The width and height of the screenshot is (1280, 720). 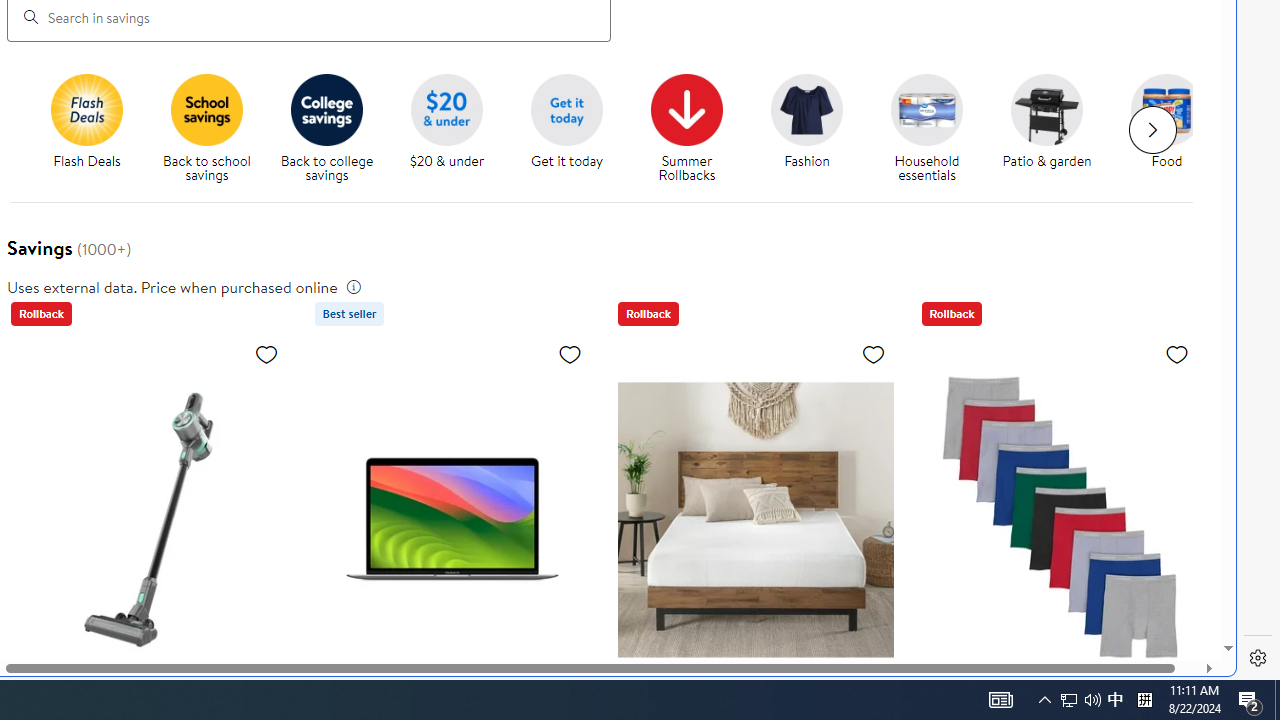 What do you see at coordinates (927, 128) in the screenshot?
I see `Household essentials Household essentials` at bounding box center [927, 128].